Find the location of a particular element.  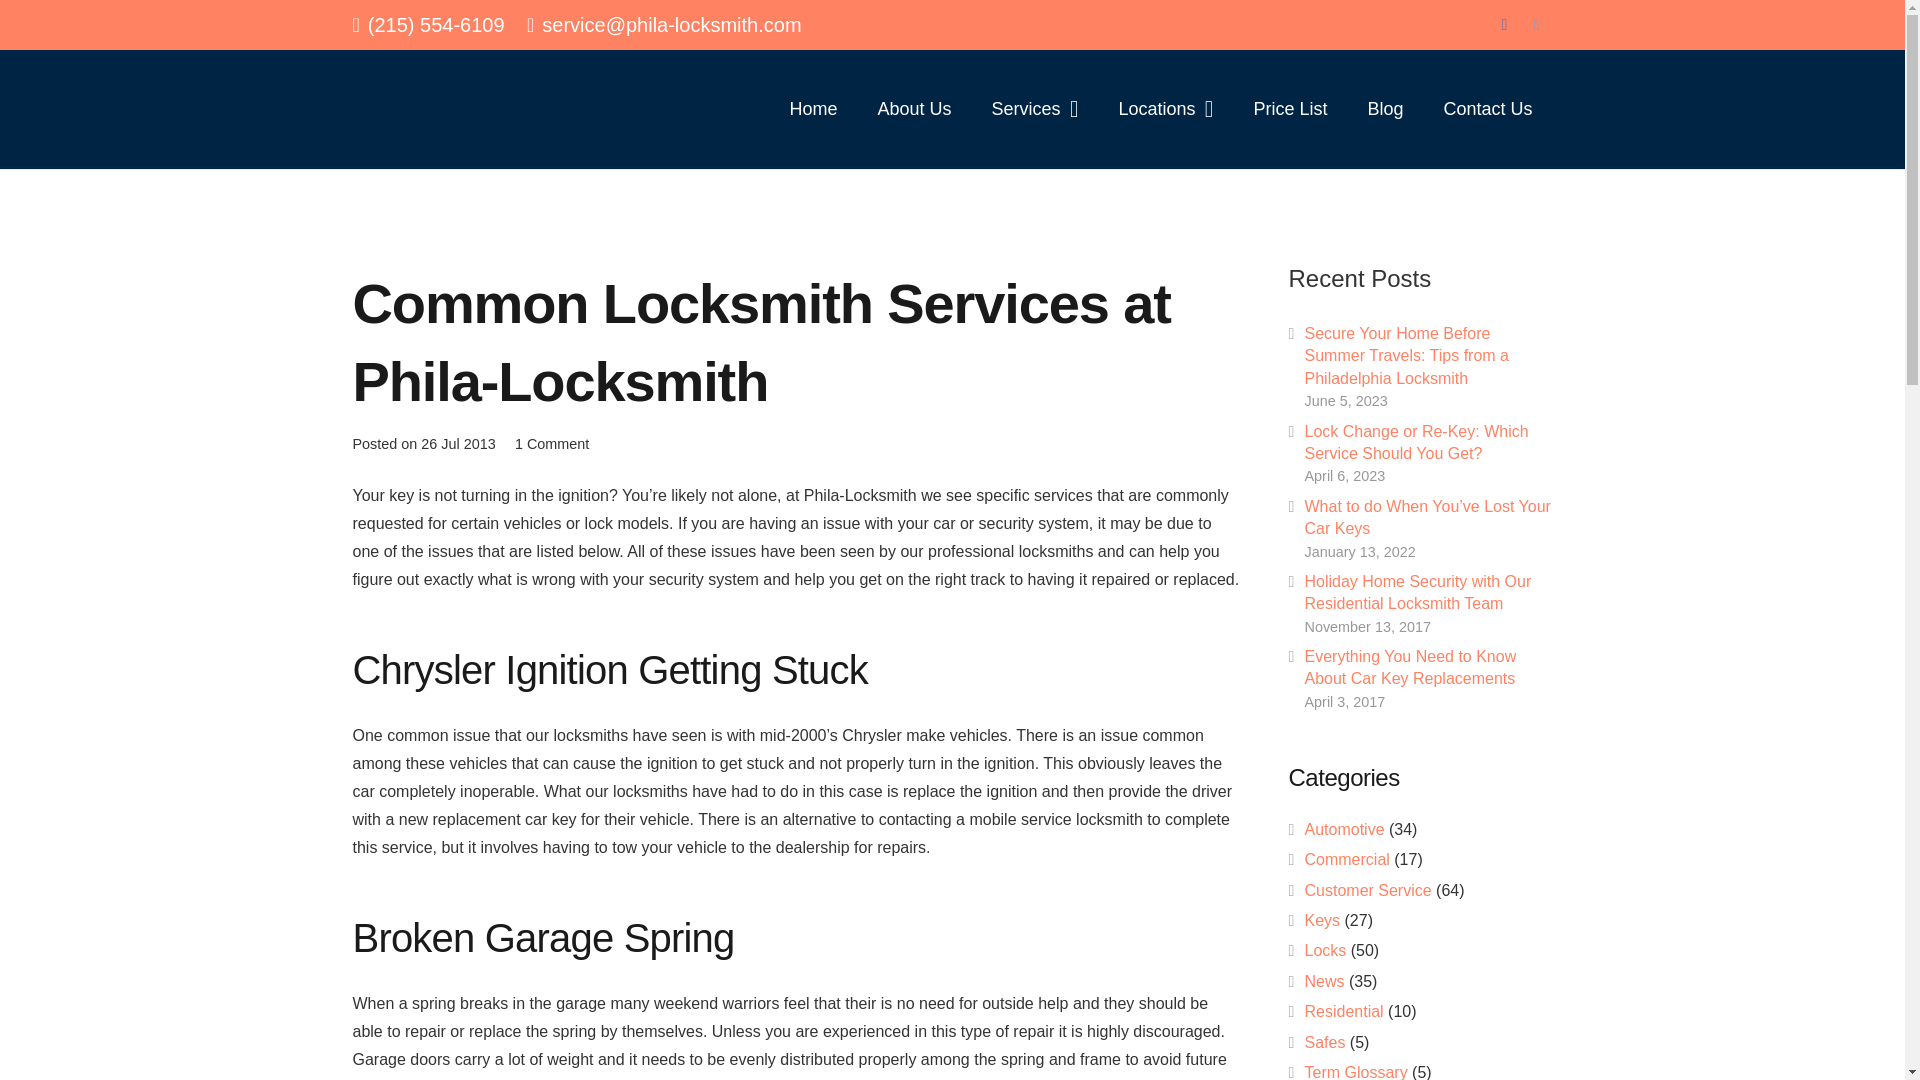

1 Comment is located at coordinates (552, 444).